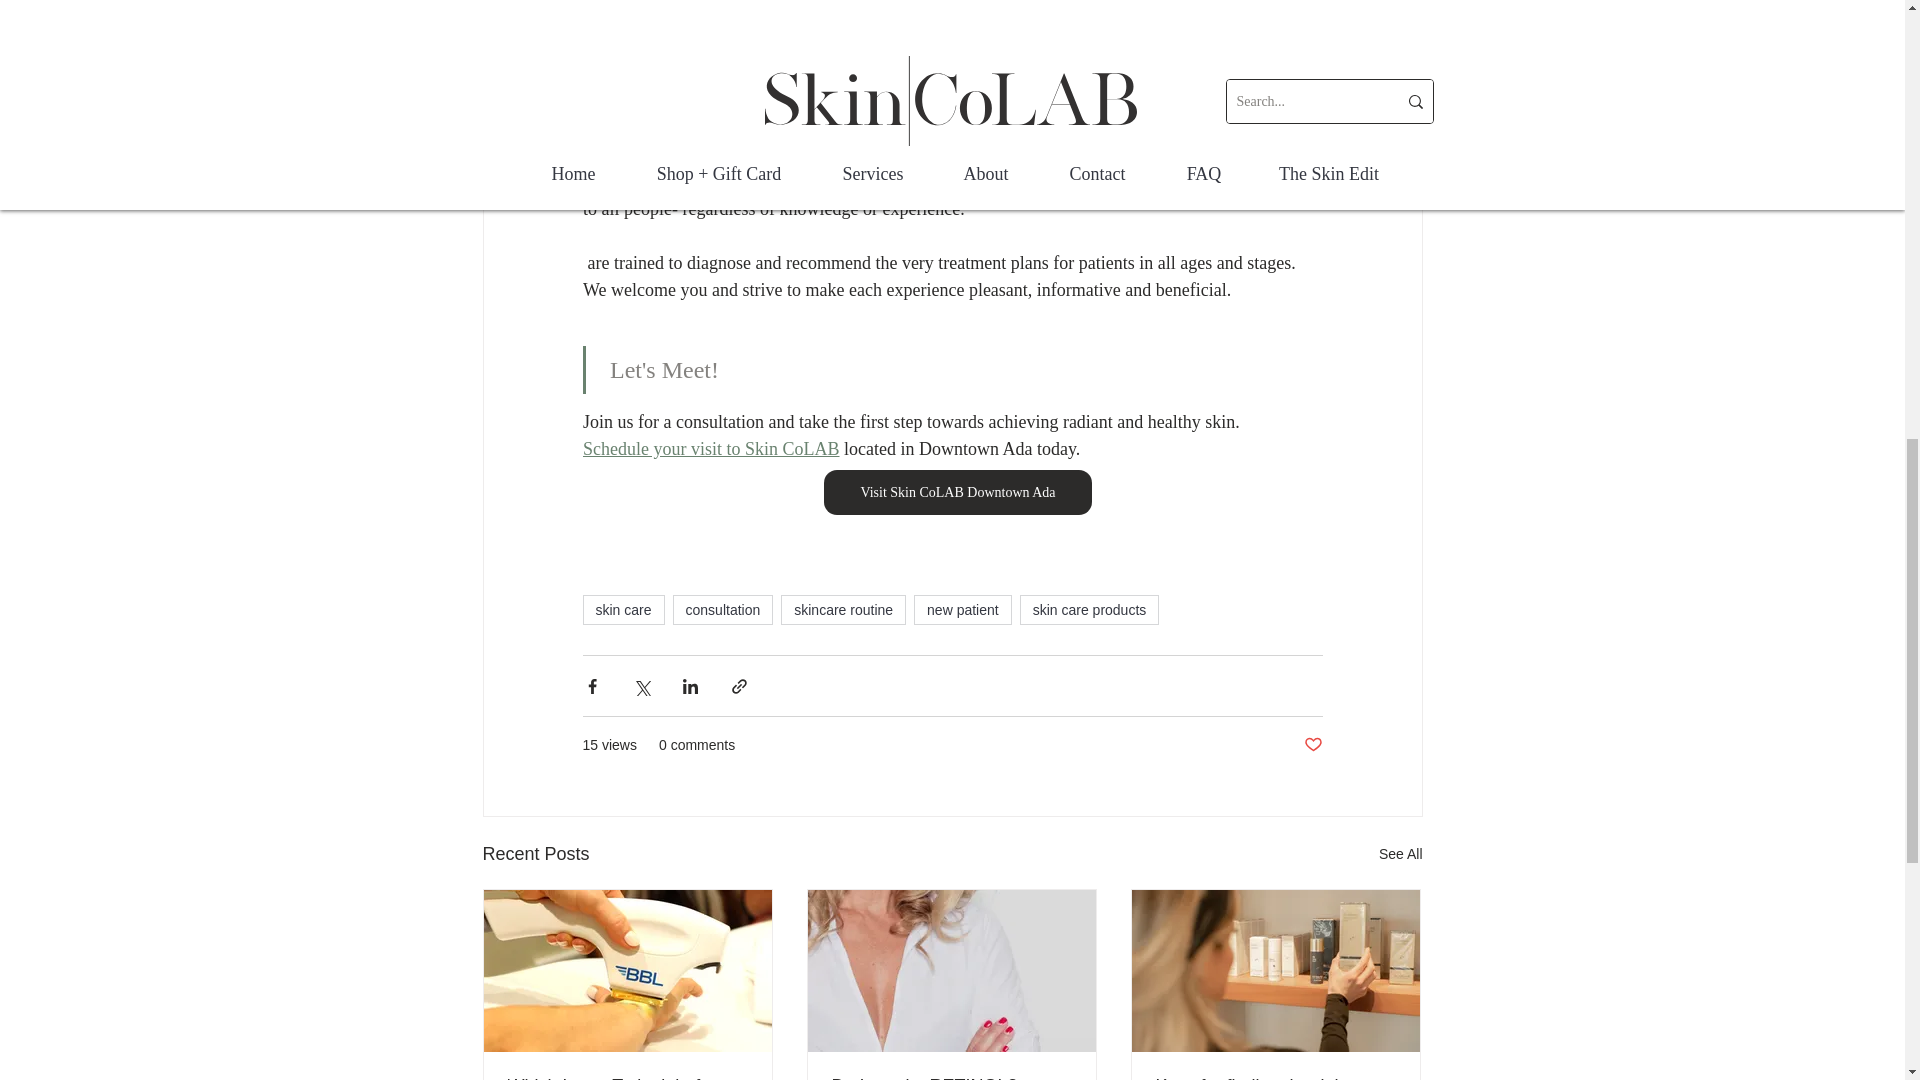  What do you see at coordinates (1089, 610) in the screenshot?
I see `skin care products` at bounding box center [1089, 610].